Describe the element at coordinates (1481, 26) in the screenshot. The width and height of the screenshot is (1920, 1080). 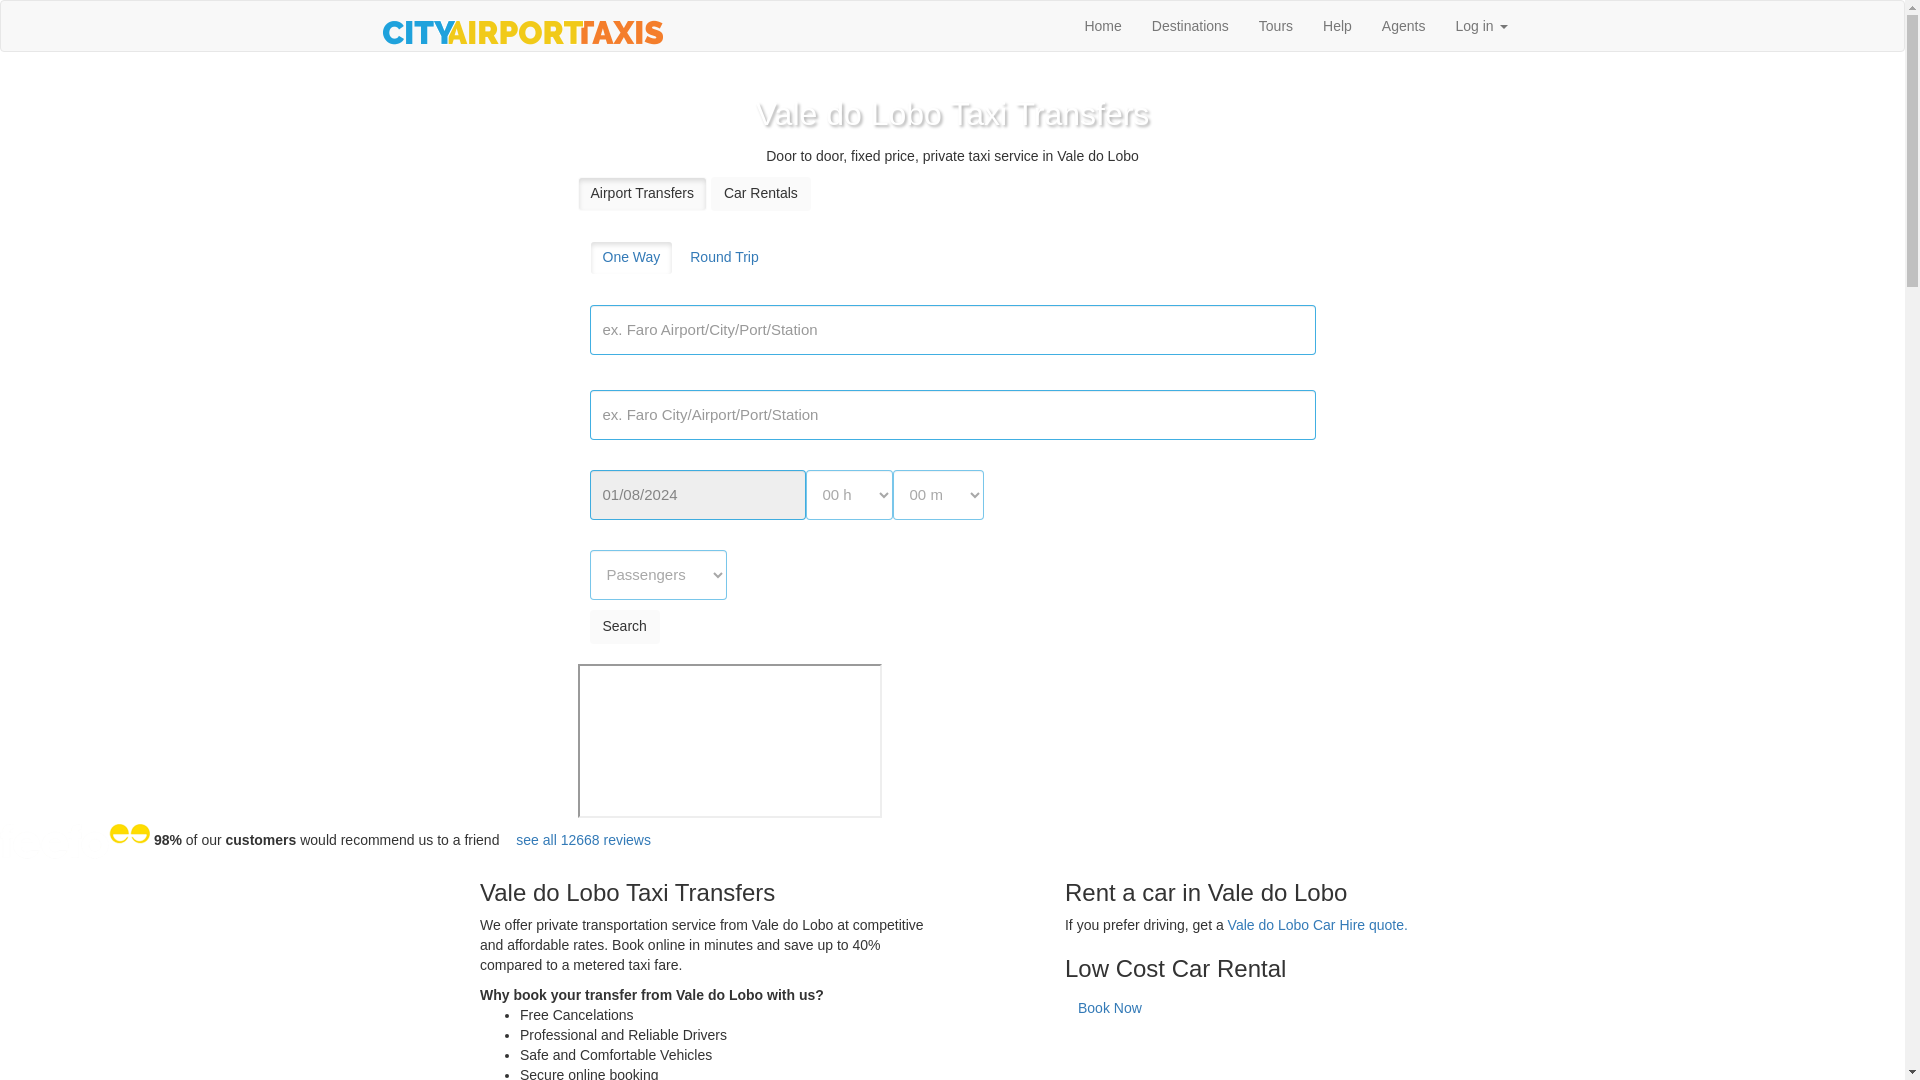
I see `Log in` at that location.